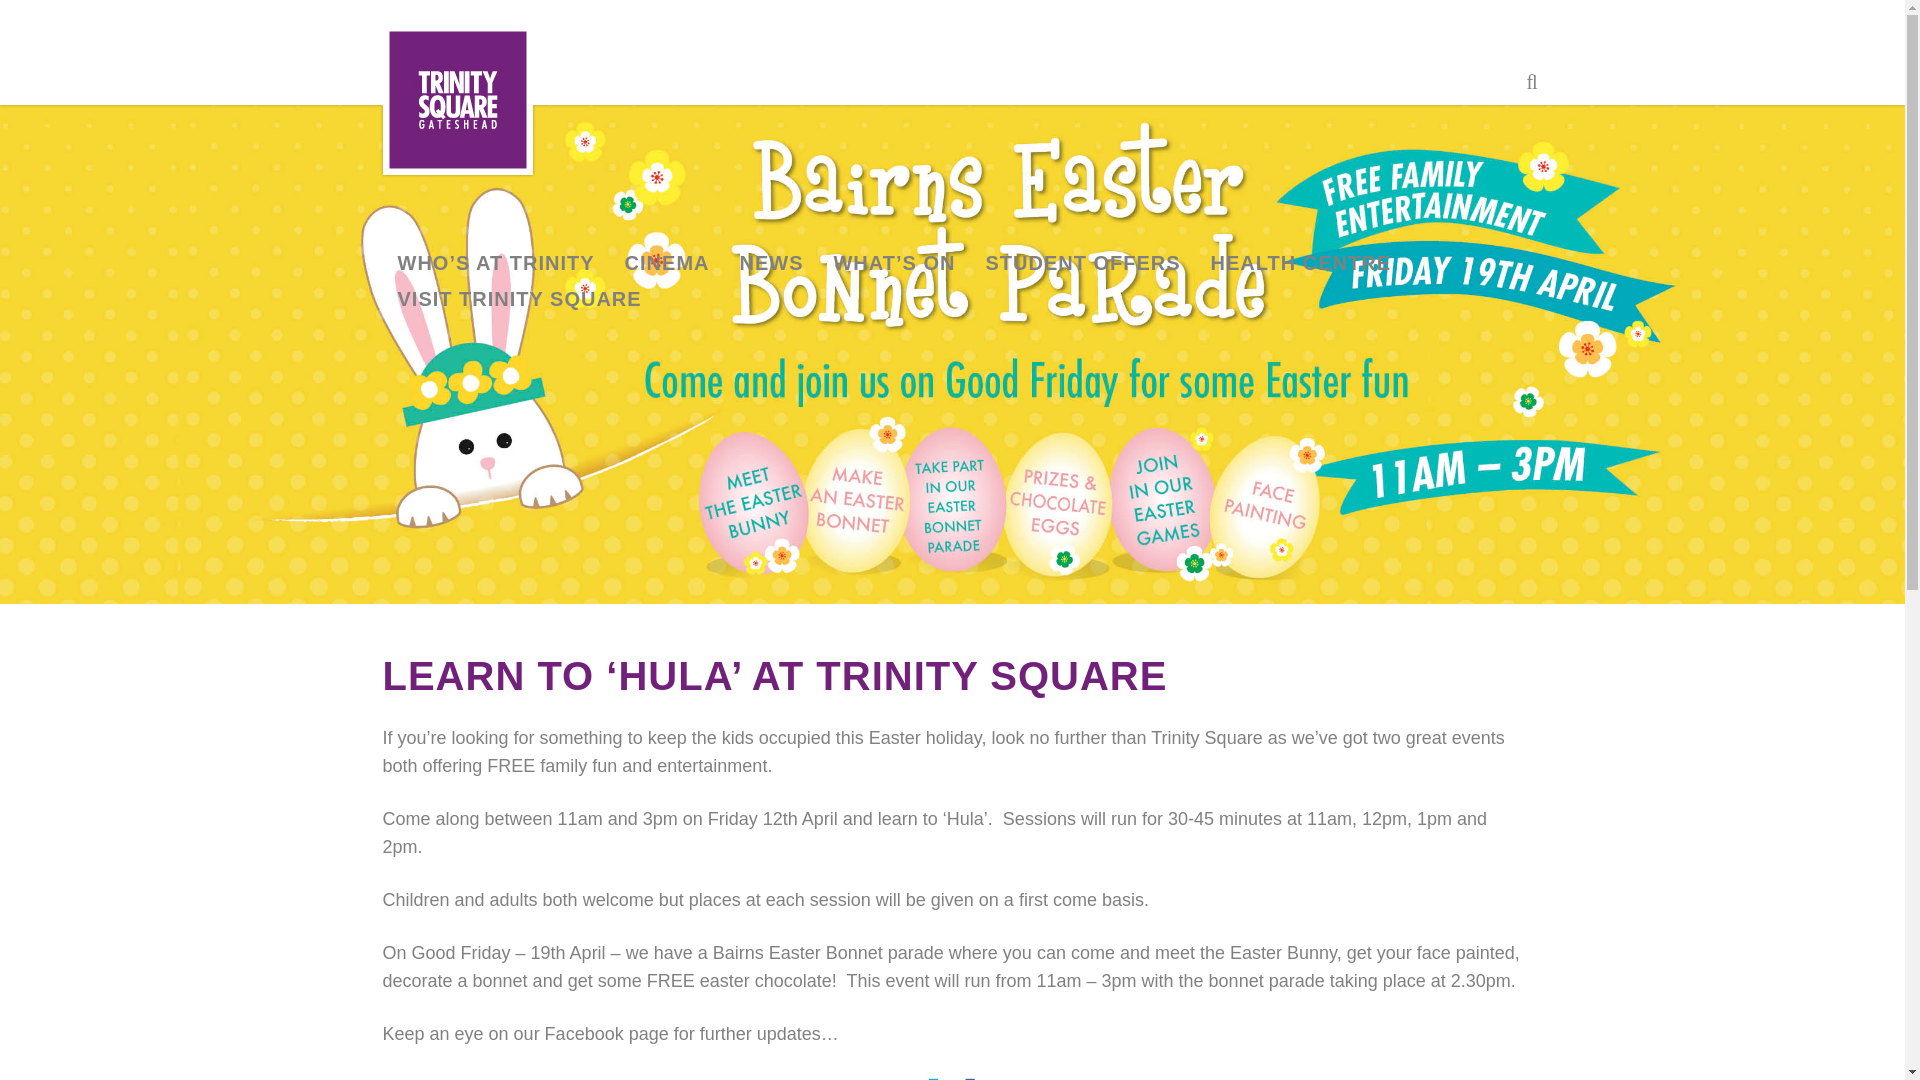  I want to click on VISIT TRINITY SQUARE, so click(519, 298).